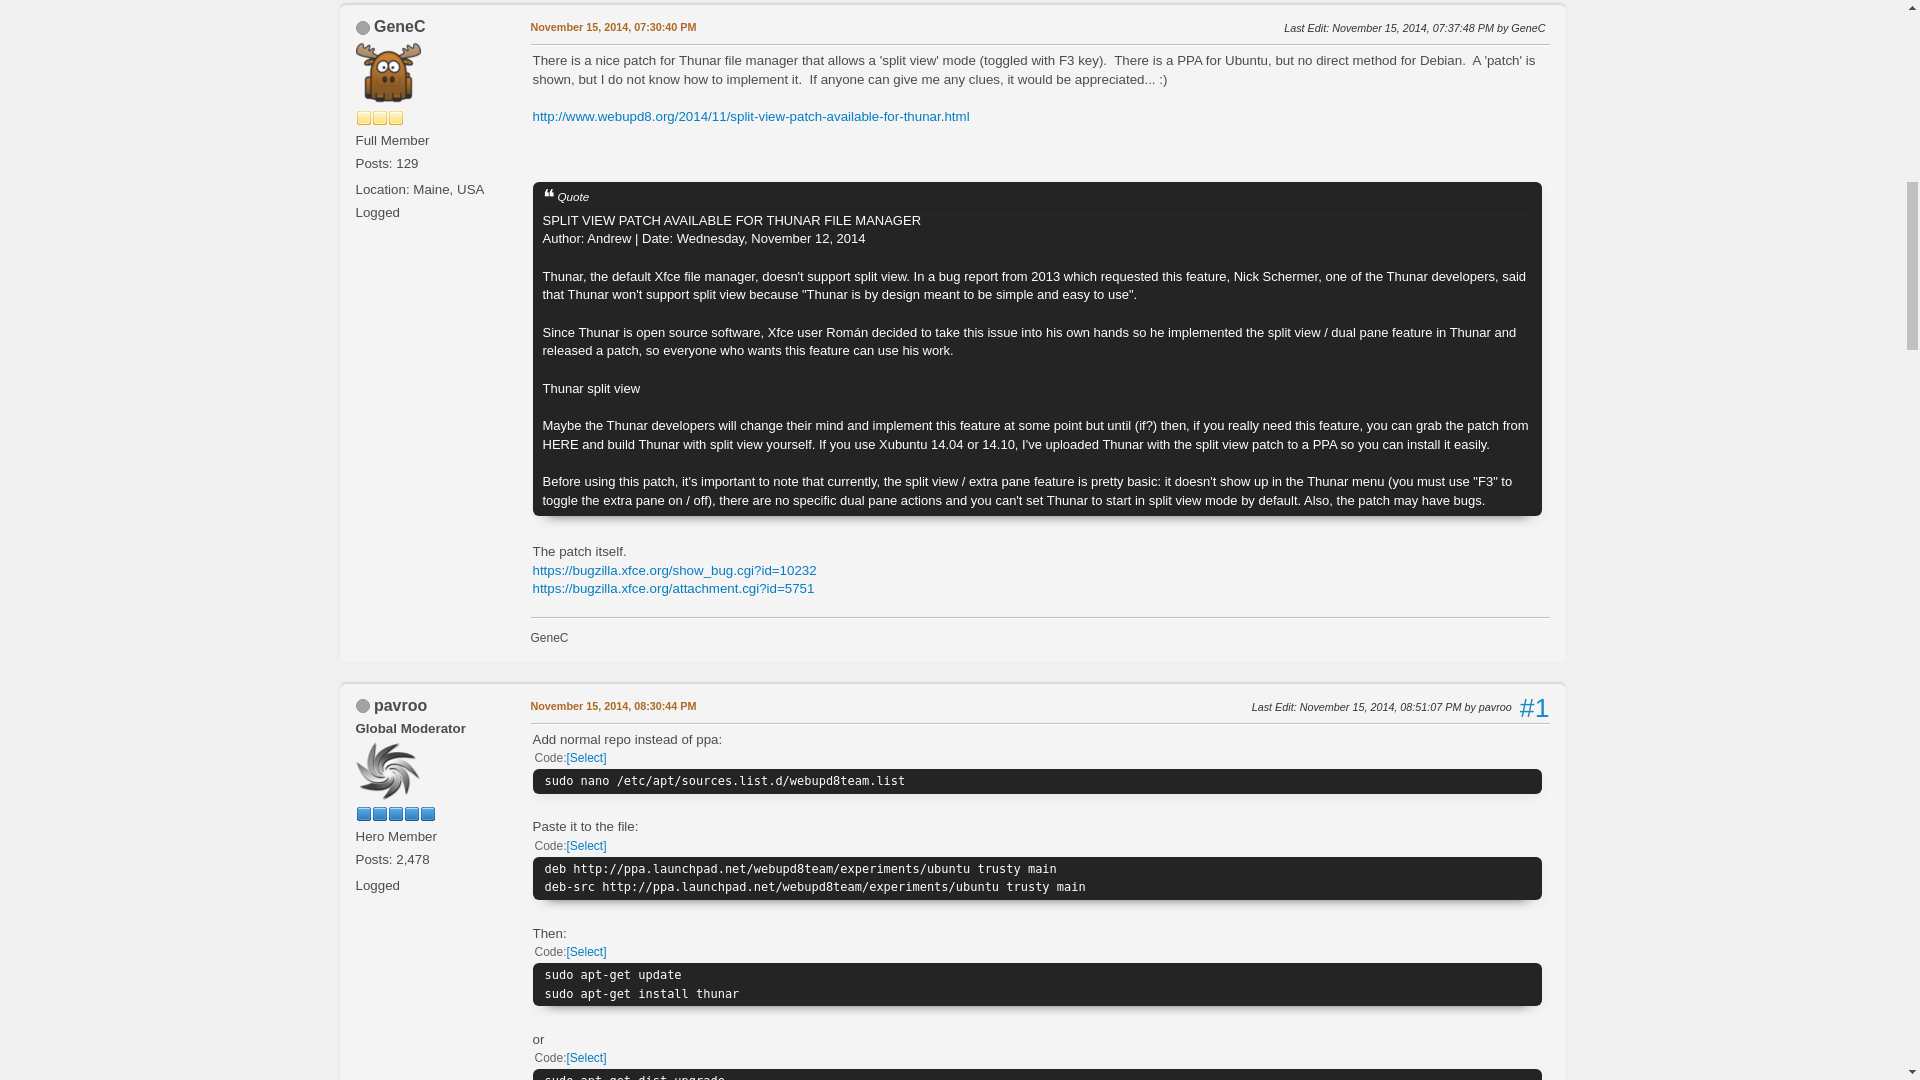 The width and height of the screenshot is (1920, 1080). I want to click on Select, so click(586, 846).